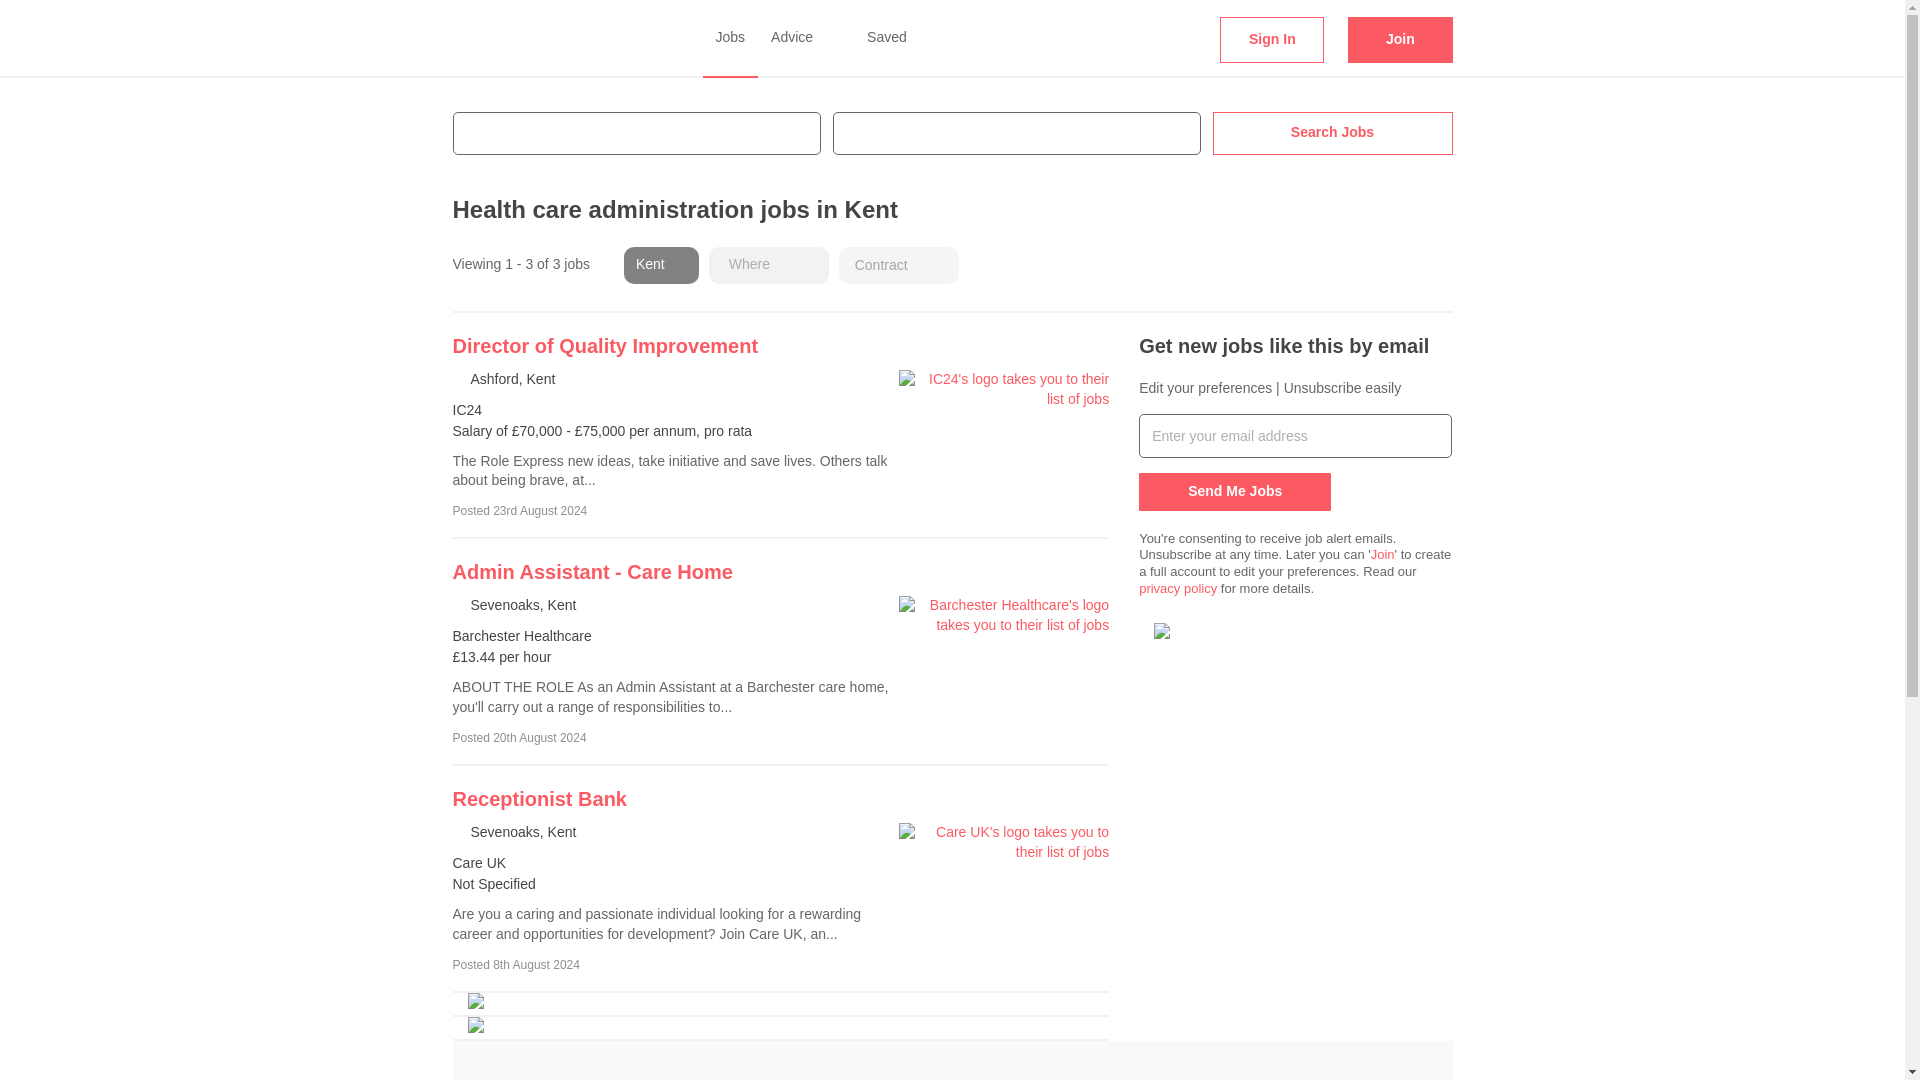  What do you see at coordinates (1331, 134) in the screenshot?
I see `Search Jobs` at bounding box center [1331, 134].